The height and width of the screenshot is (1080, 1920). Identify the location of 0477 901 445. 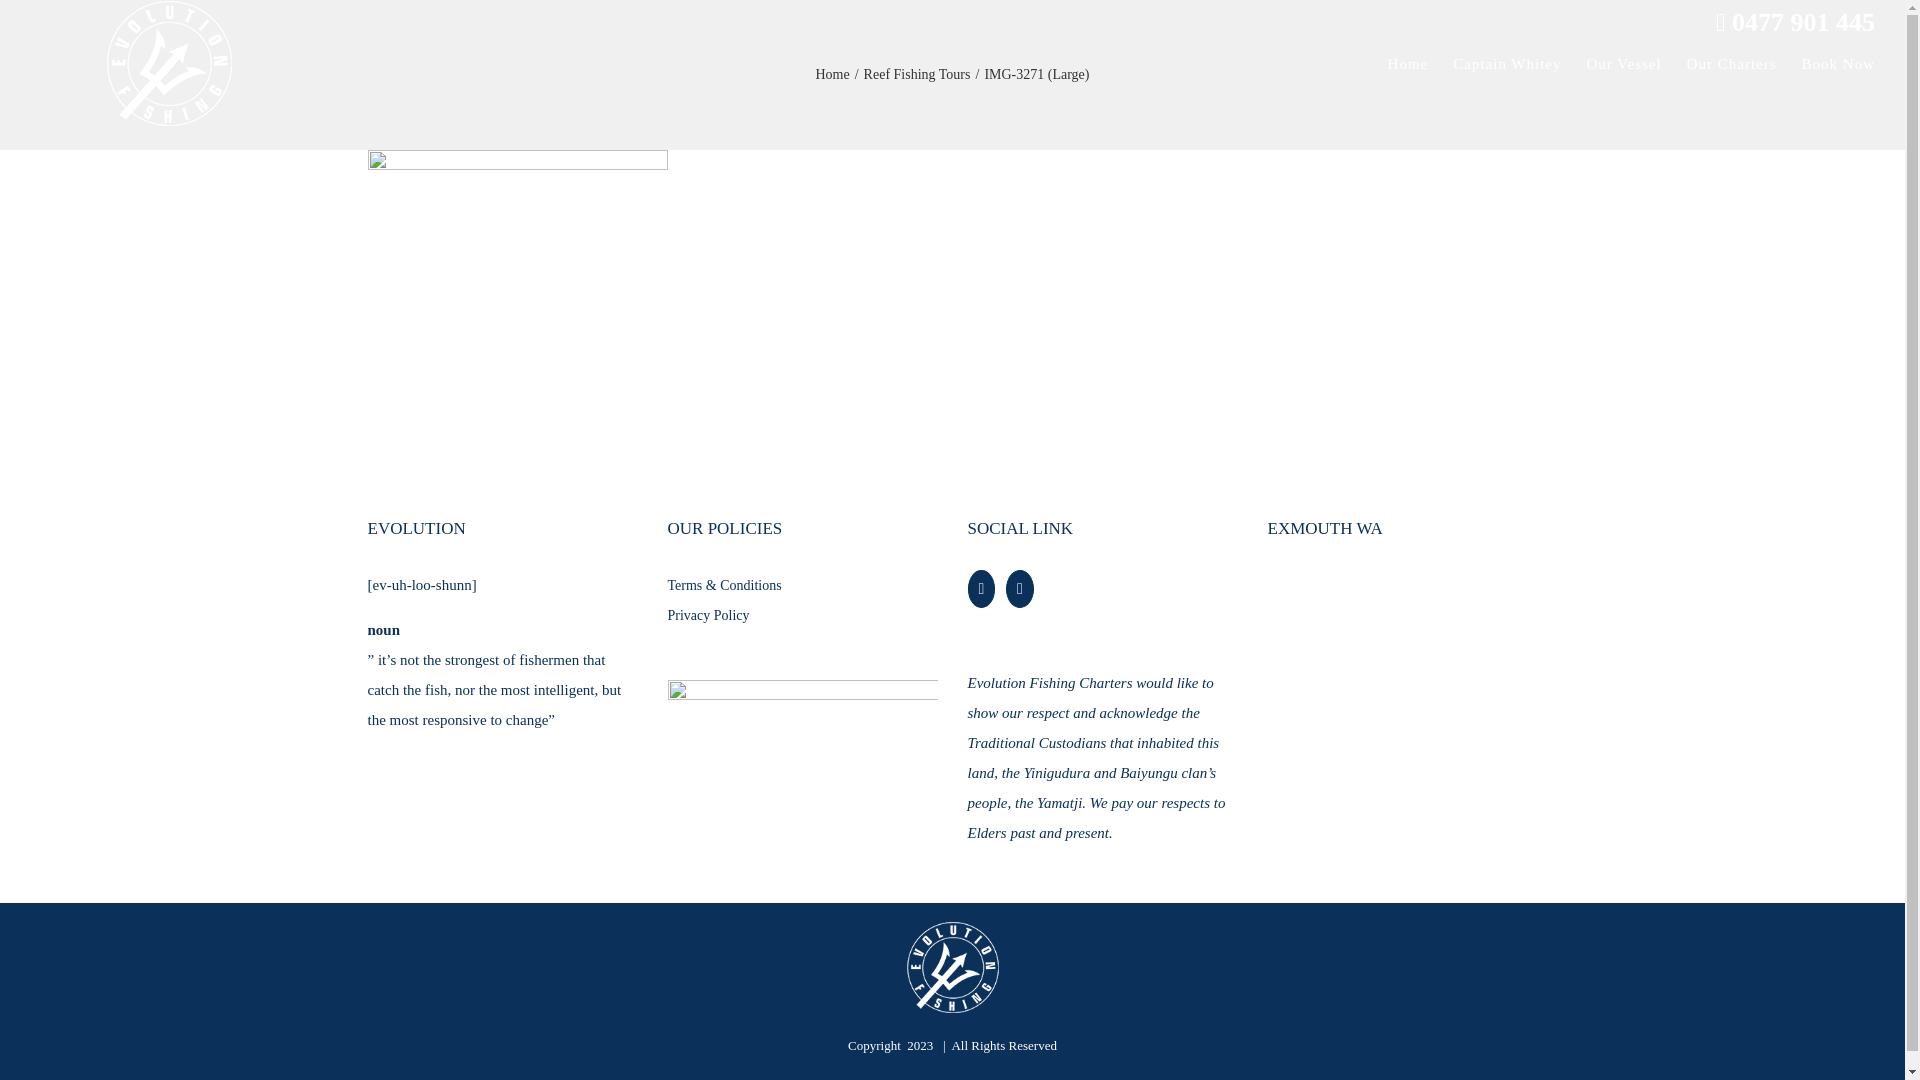
(1796, 22).